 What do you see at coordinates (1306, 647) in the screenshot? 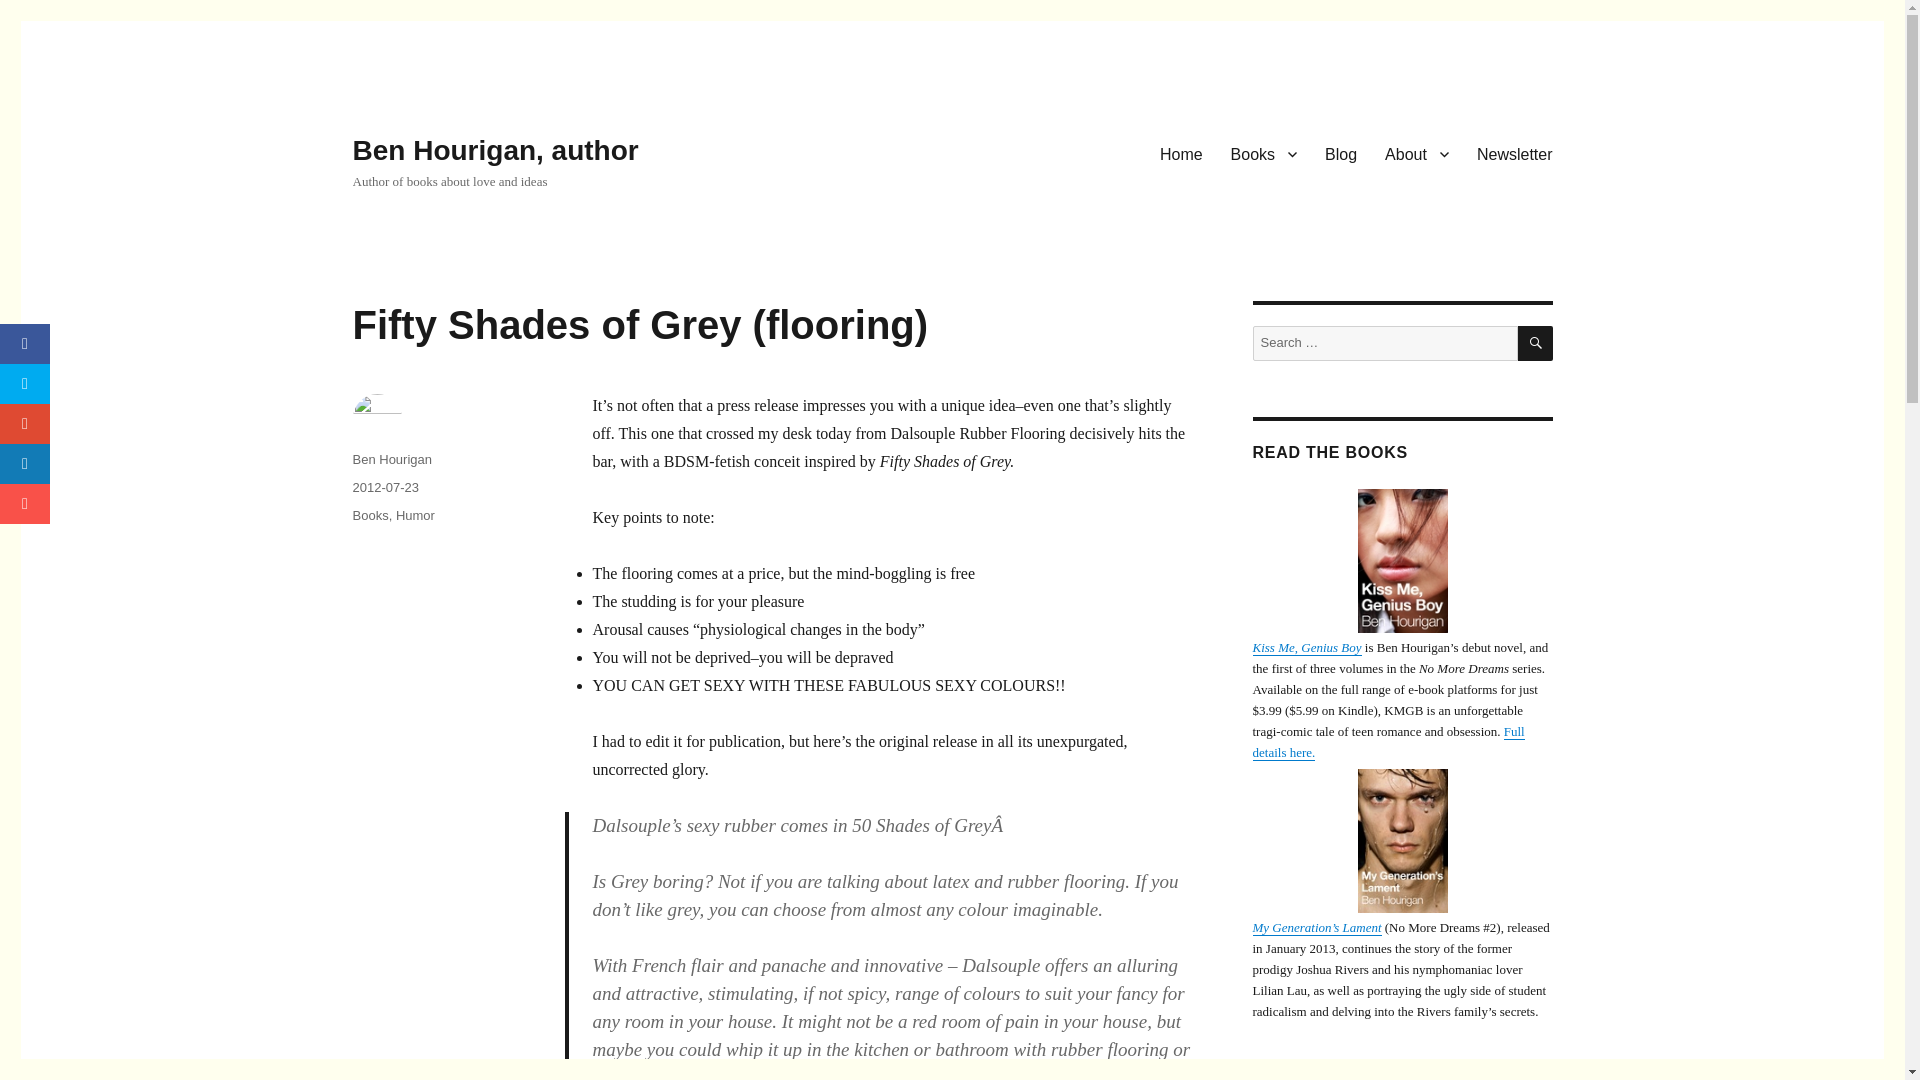
I see `Kiss Me, Genius Boy` at bounding box center [1306, 647].